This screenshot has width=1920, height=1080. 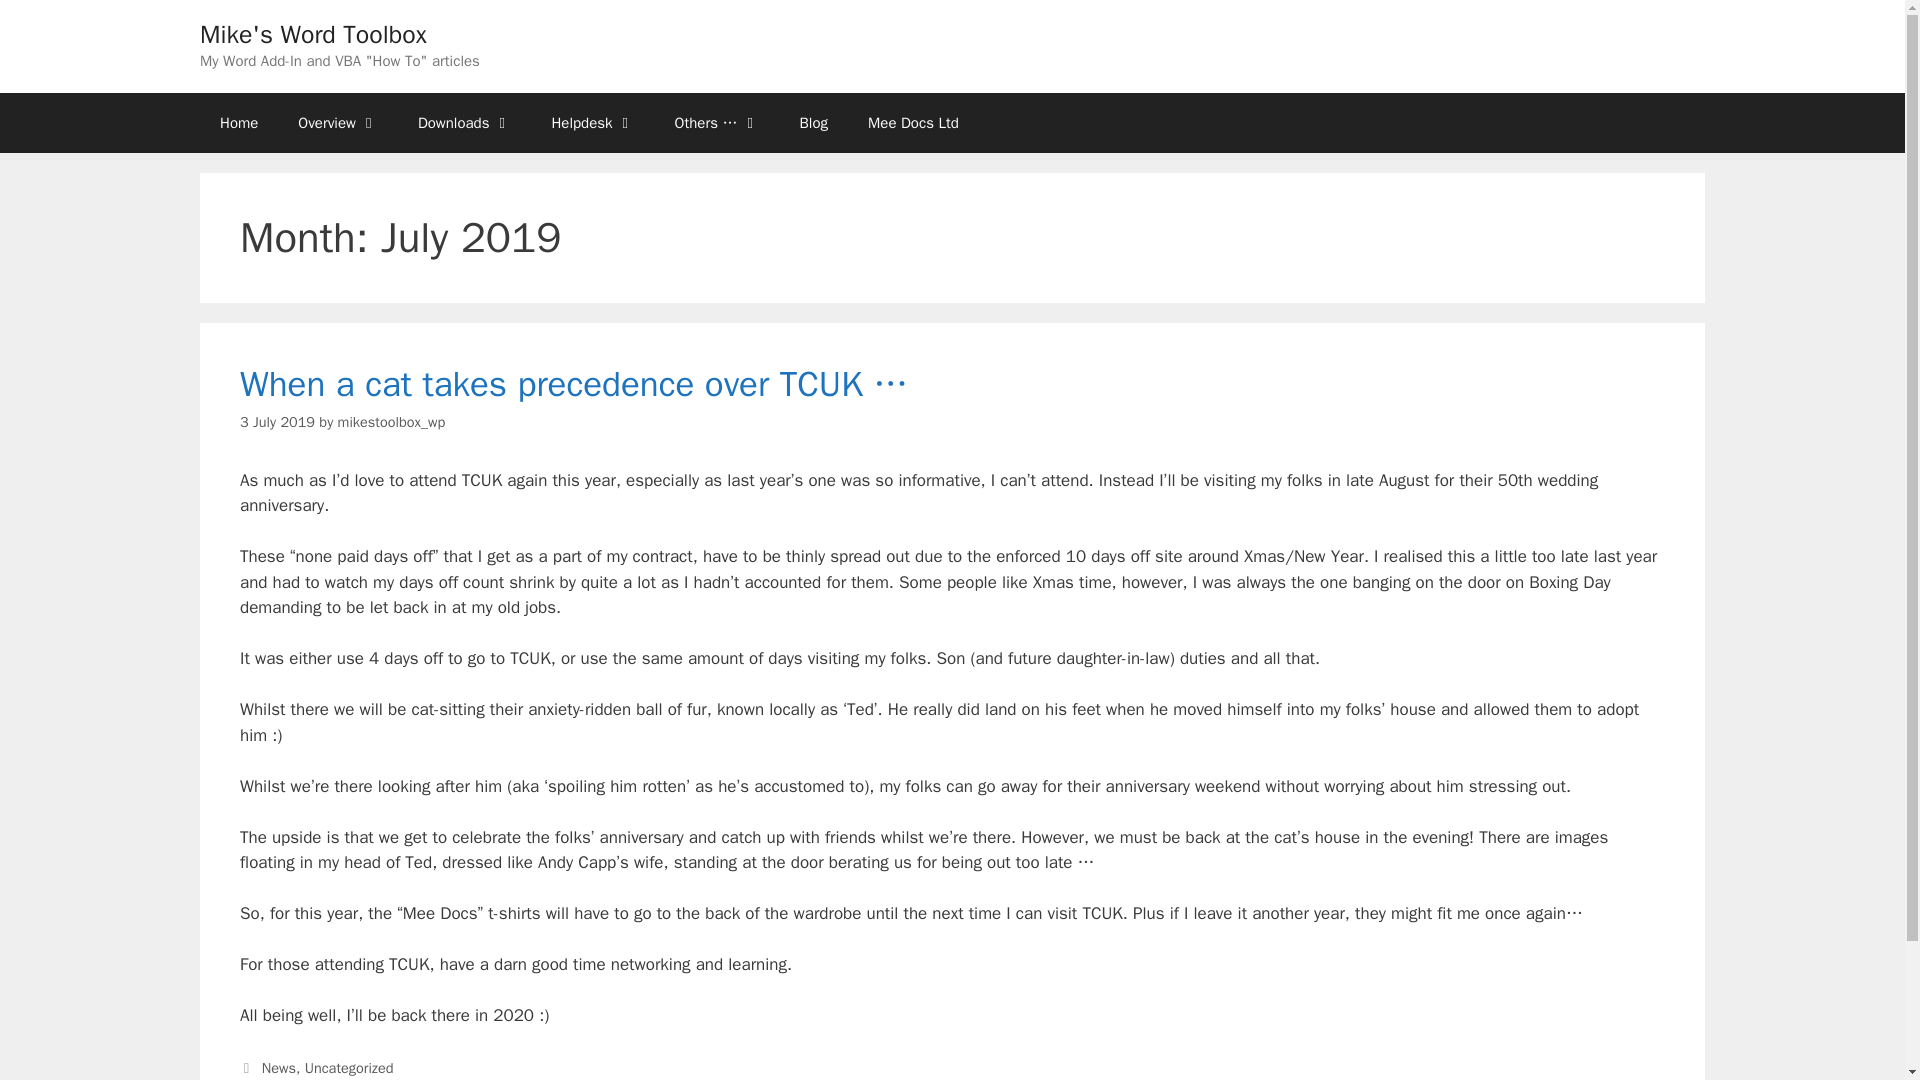 I want to click on Blog, so click(x=814, y=122).